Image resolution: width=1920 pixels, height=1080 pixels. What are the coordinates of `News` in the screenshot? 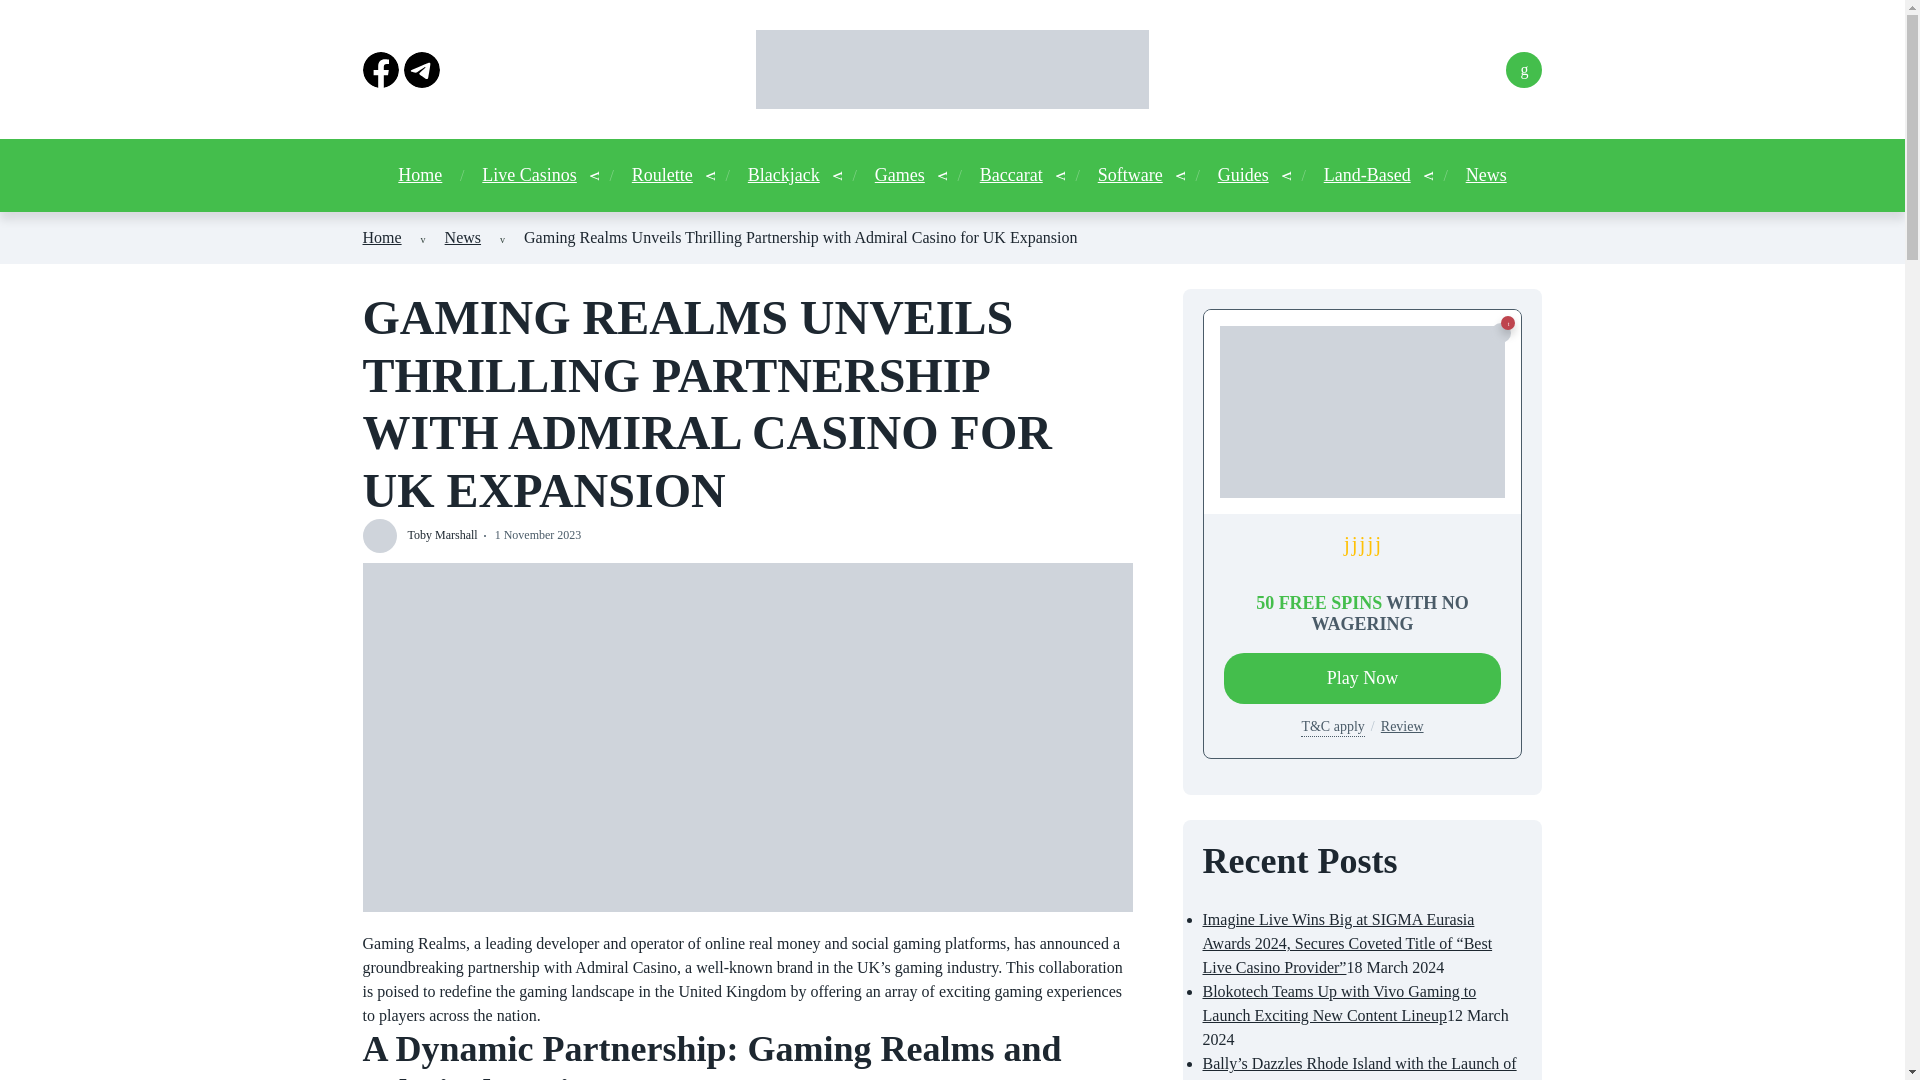 It's located at (463, 237).